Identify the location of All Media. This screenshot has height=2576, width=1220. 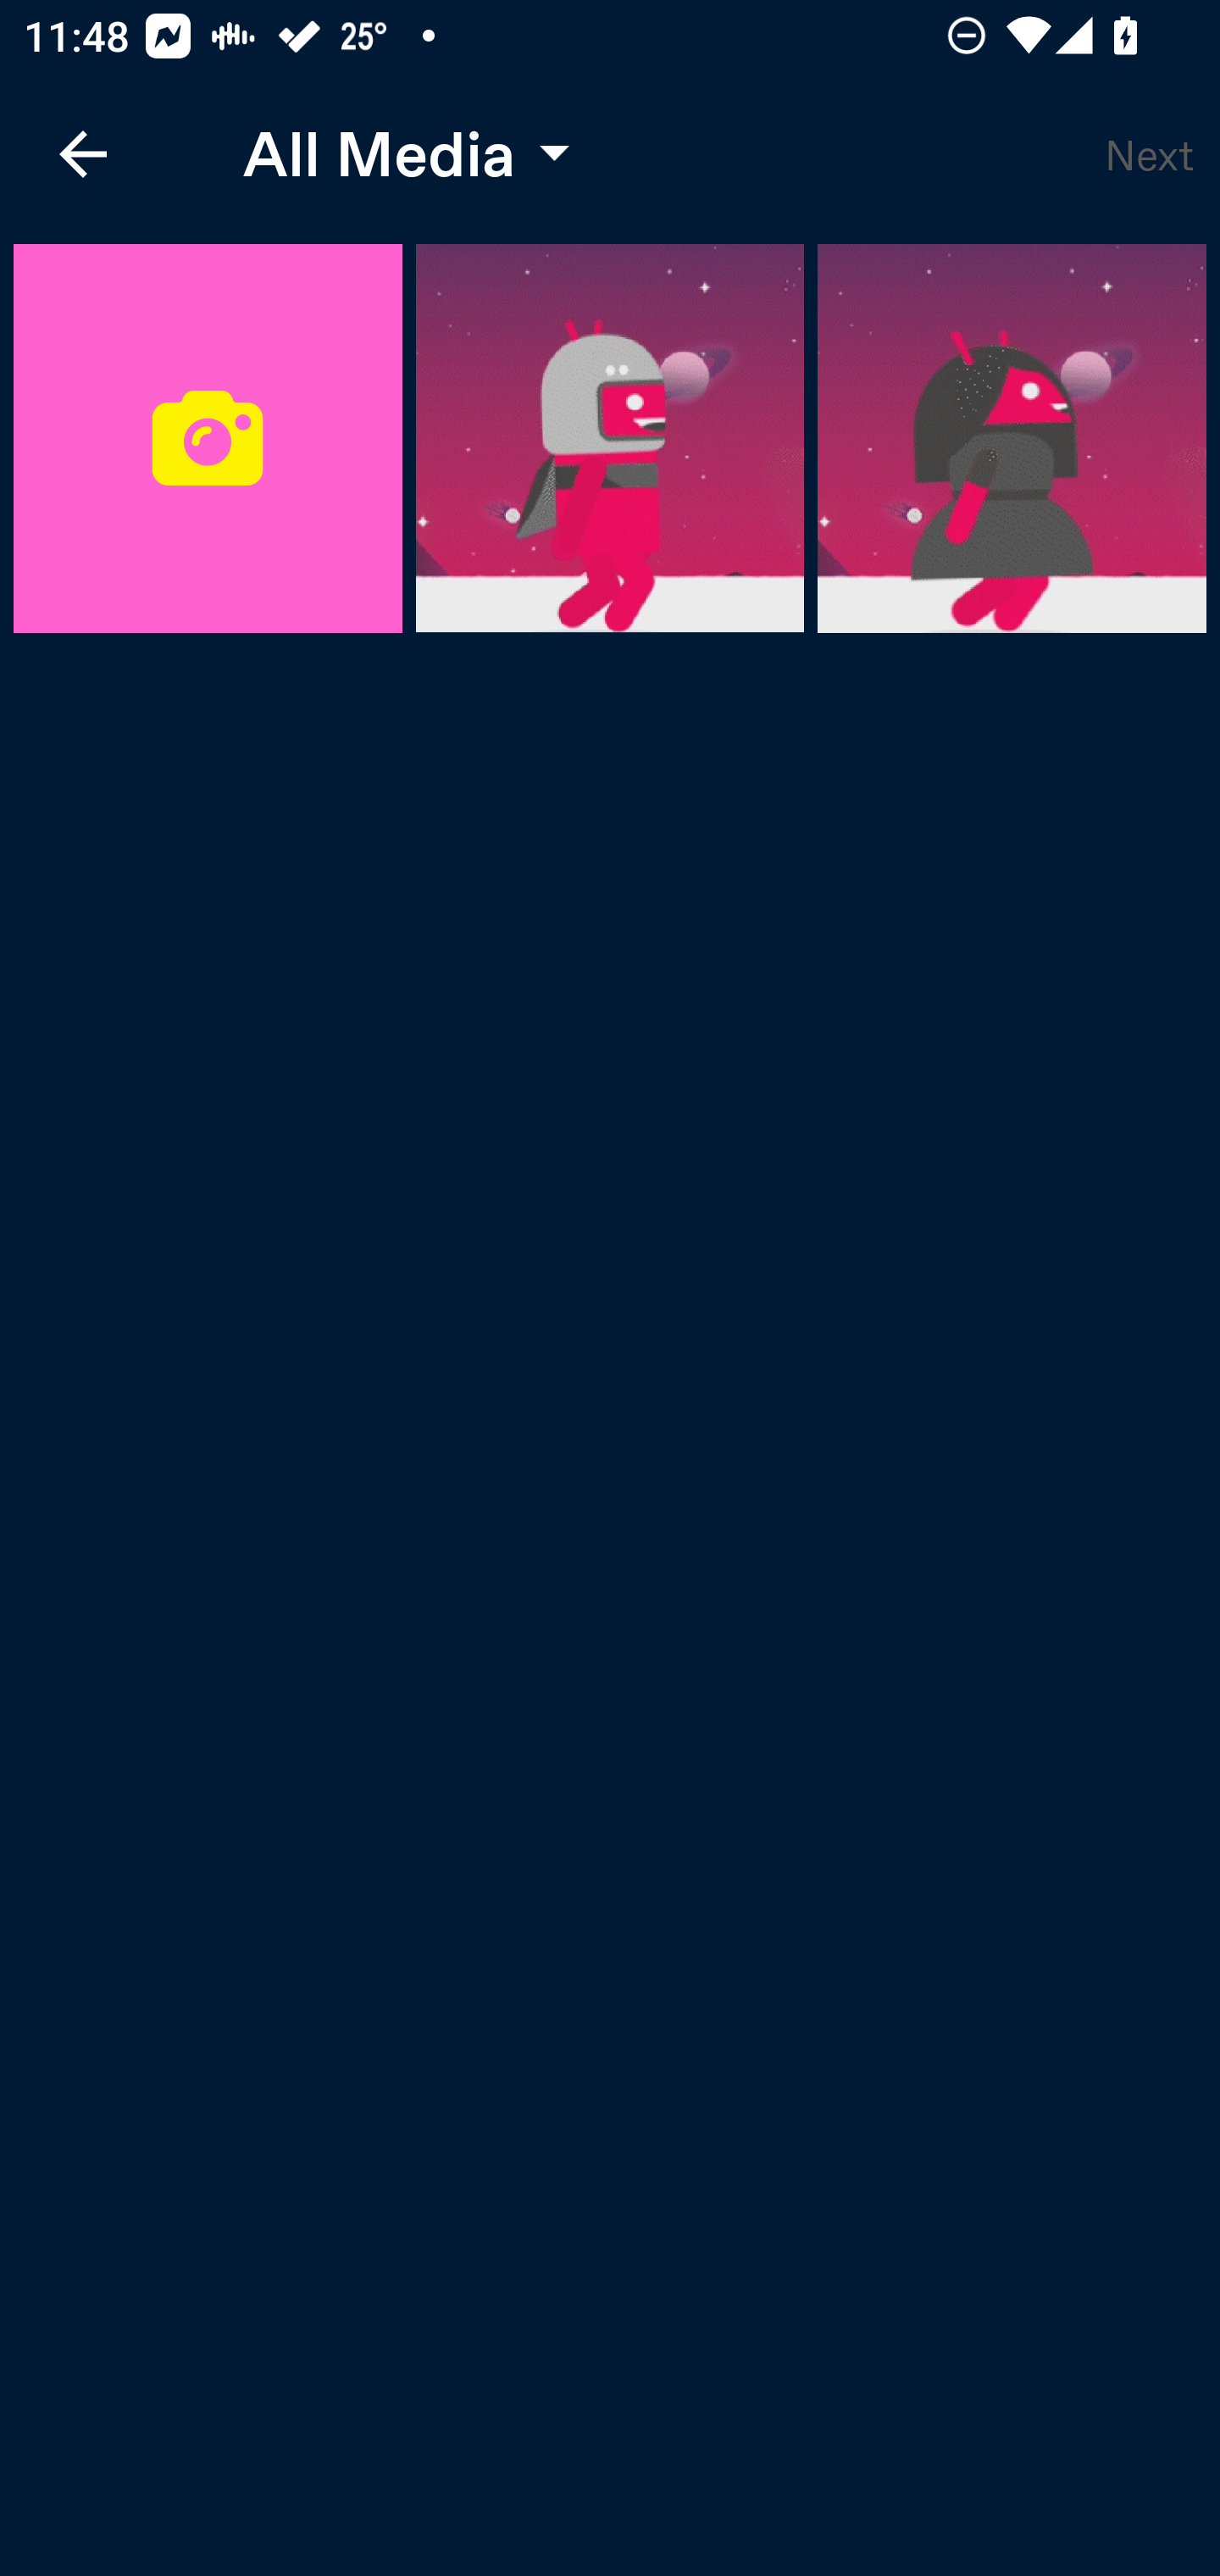
(398, 154).